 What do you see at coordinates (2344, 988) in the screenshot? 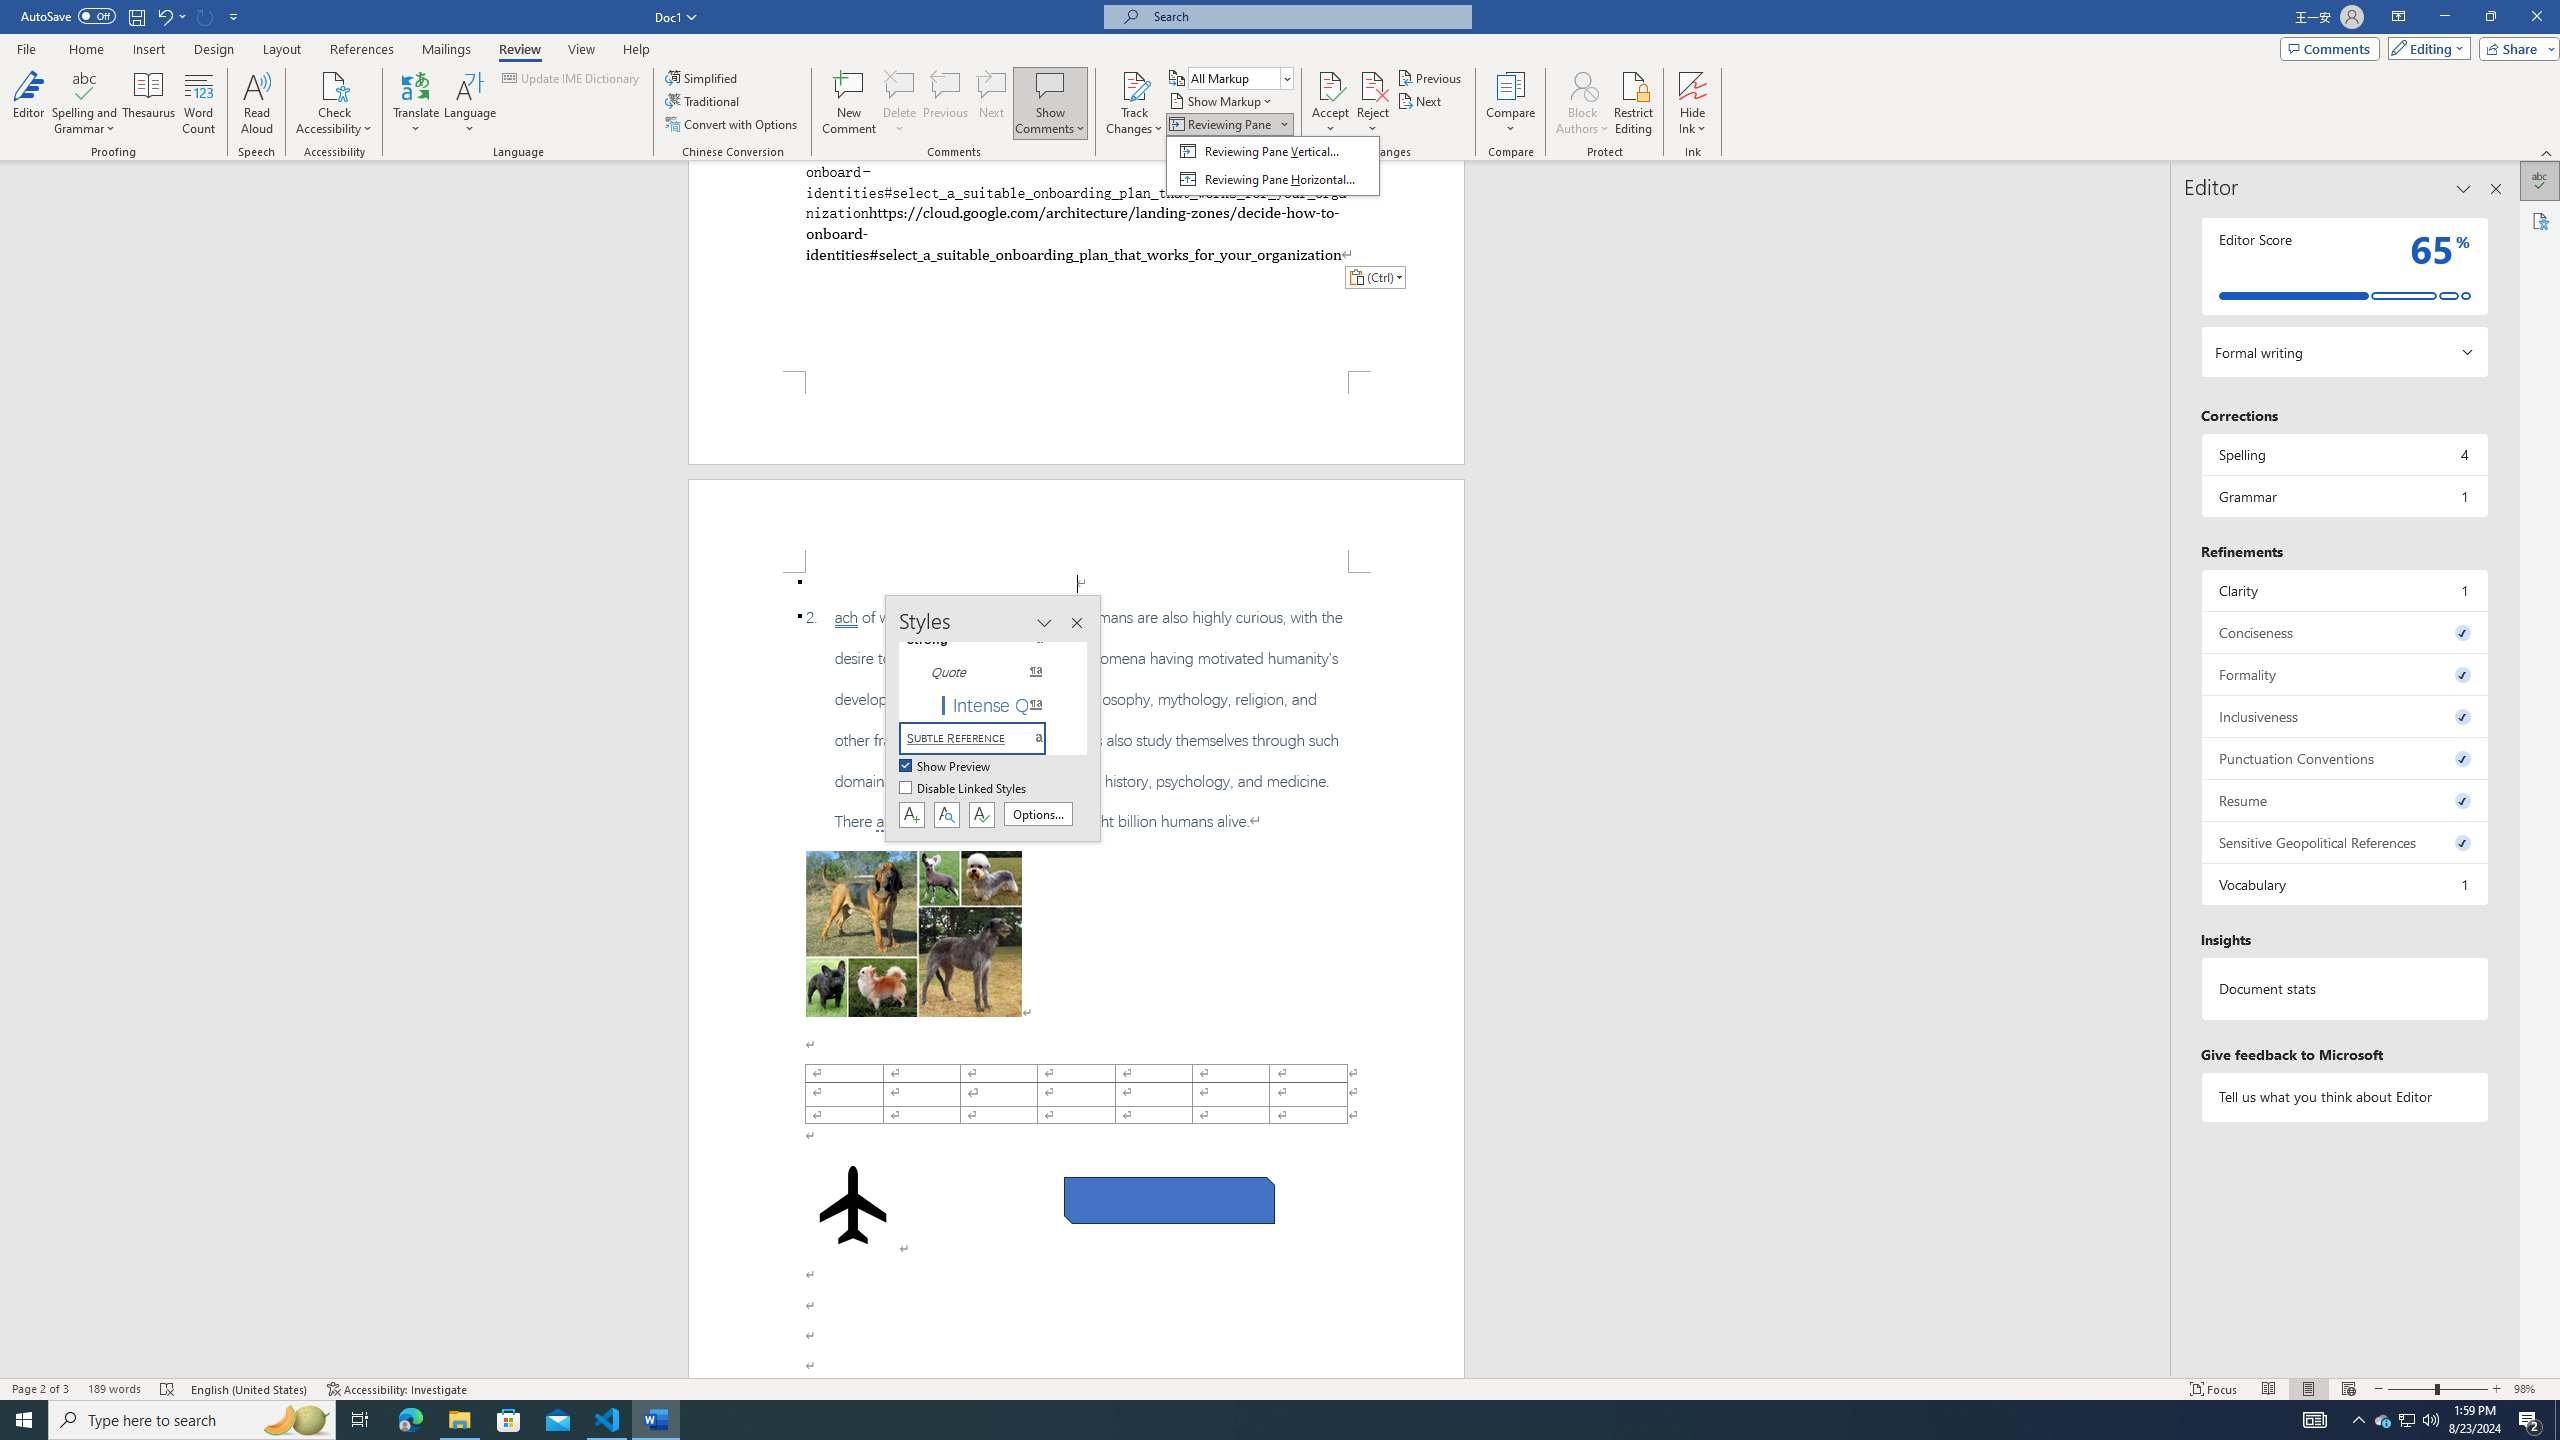
I see `Document statistics` at bounding box center [2344, 988].